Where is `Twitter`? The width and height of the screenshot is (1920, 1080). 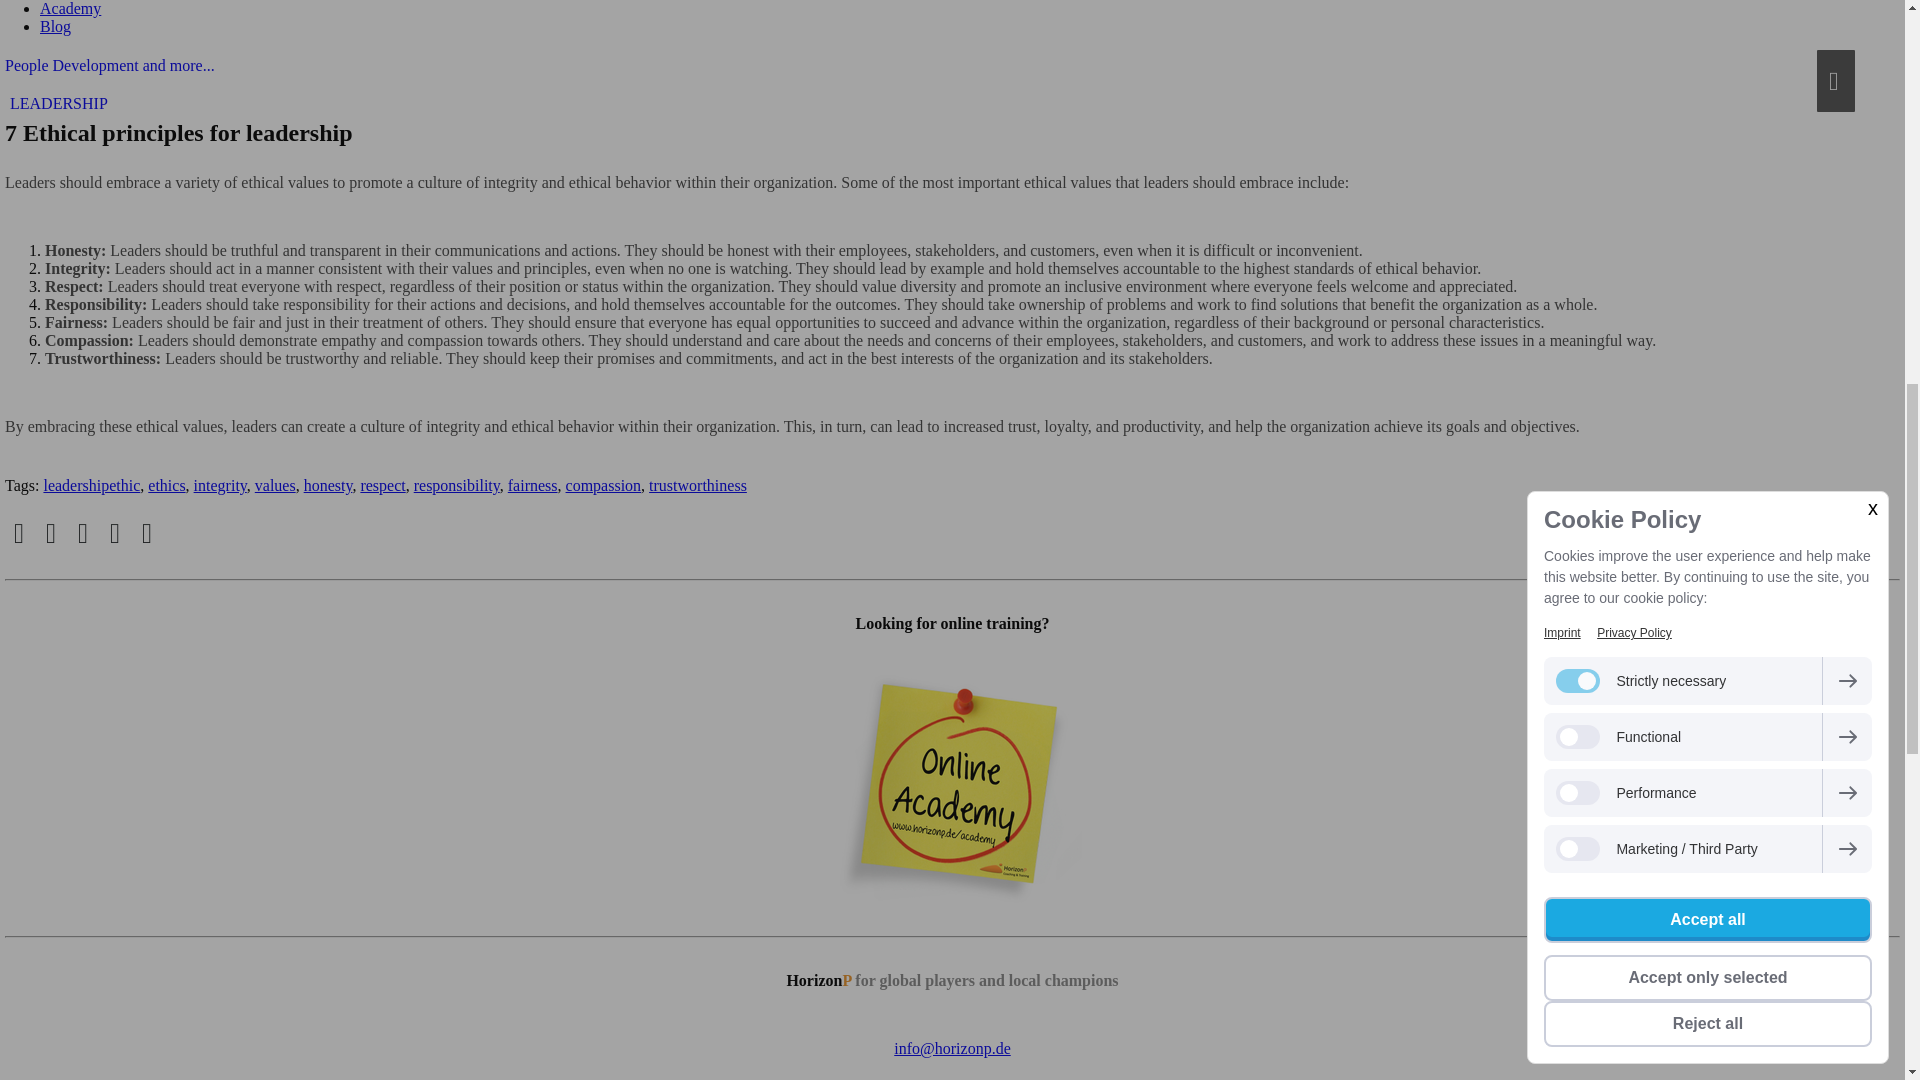 Twitter is located at coordinates (50, 533).